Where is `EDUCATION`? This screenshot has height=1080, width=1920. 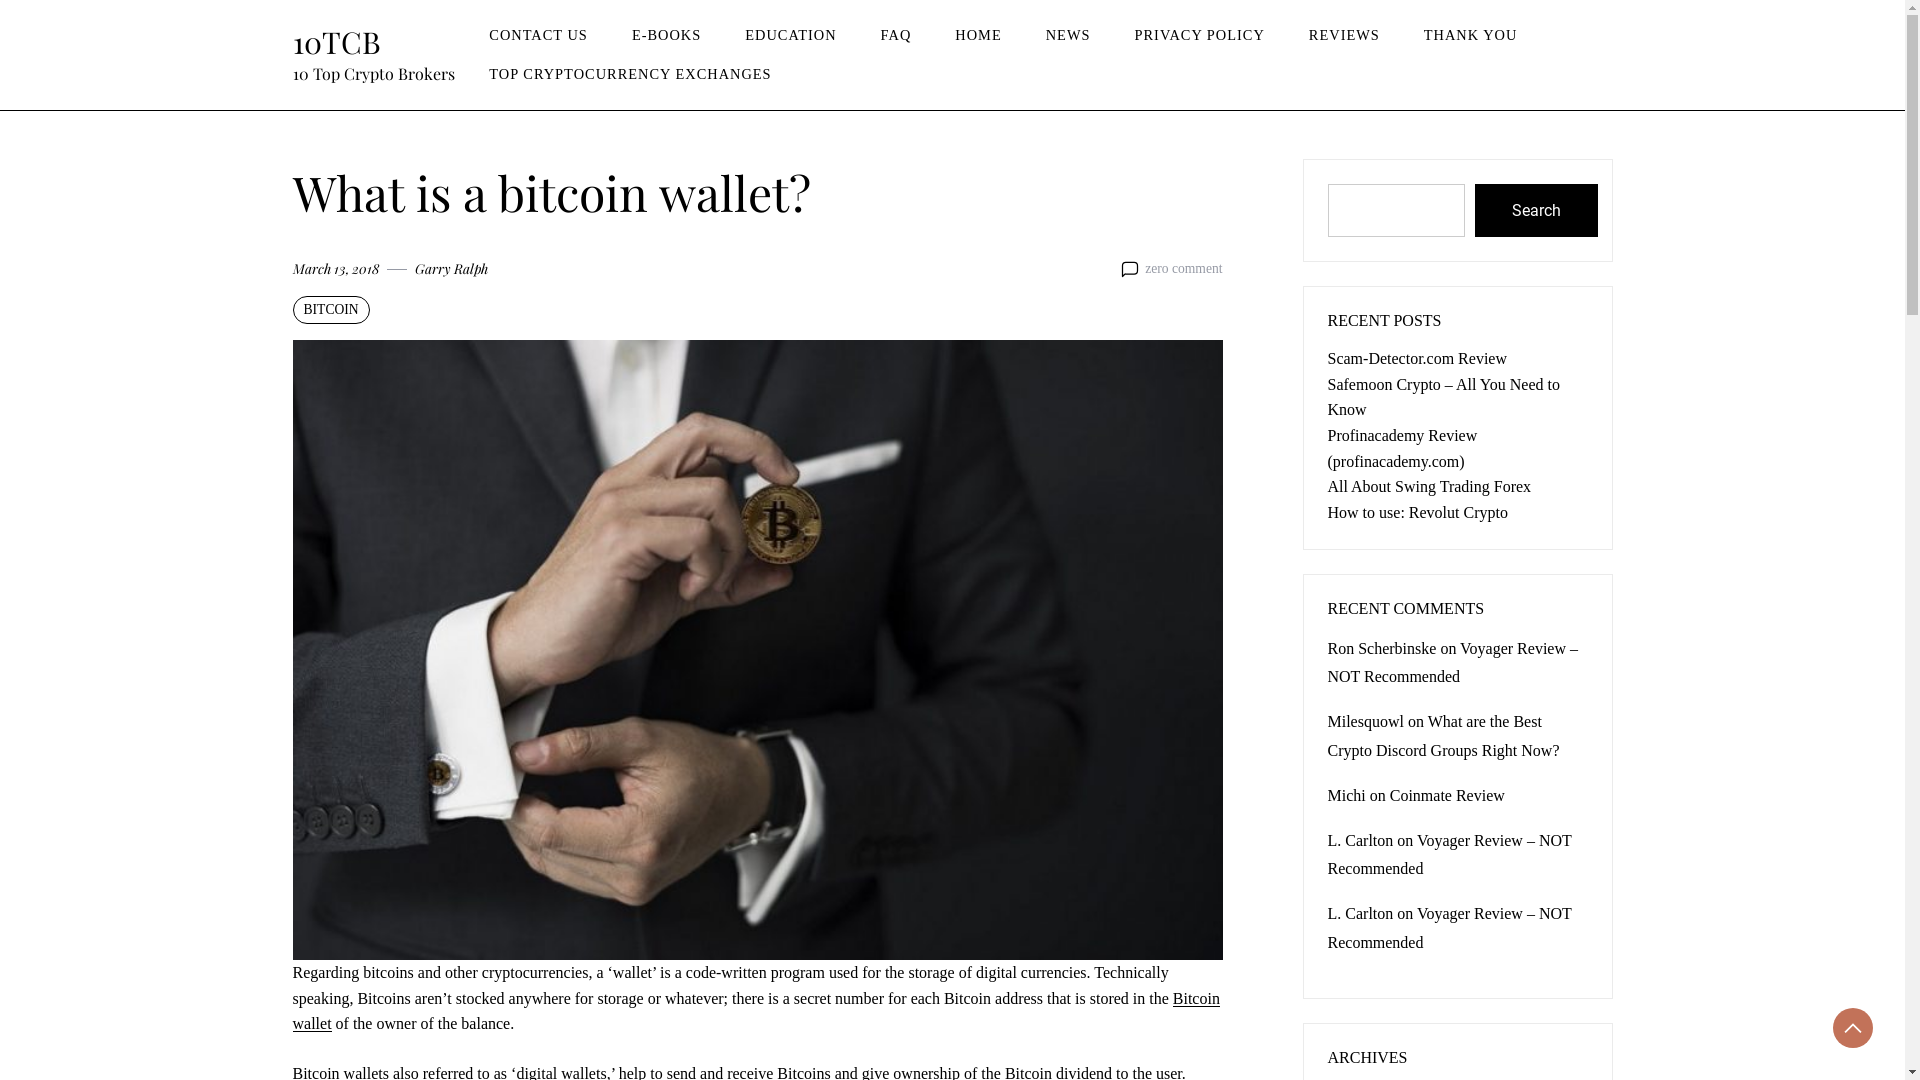
EDUCATION is located at coordinates (790, 36).